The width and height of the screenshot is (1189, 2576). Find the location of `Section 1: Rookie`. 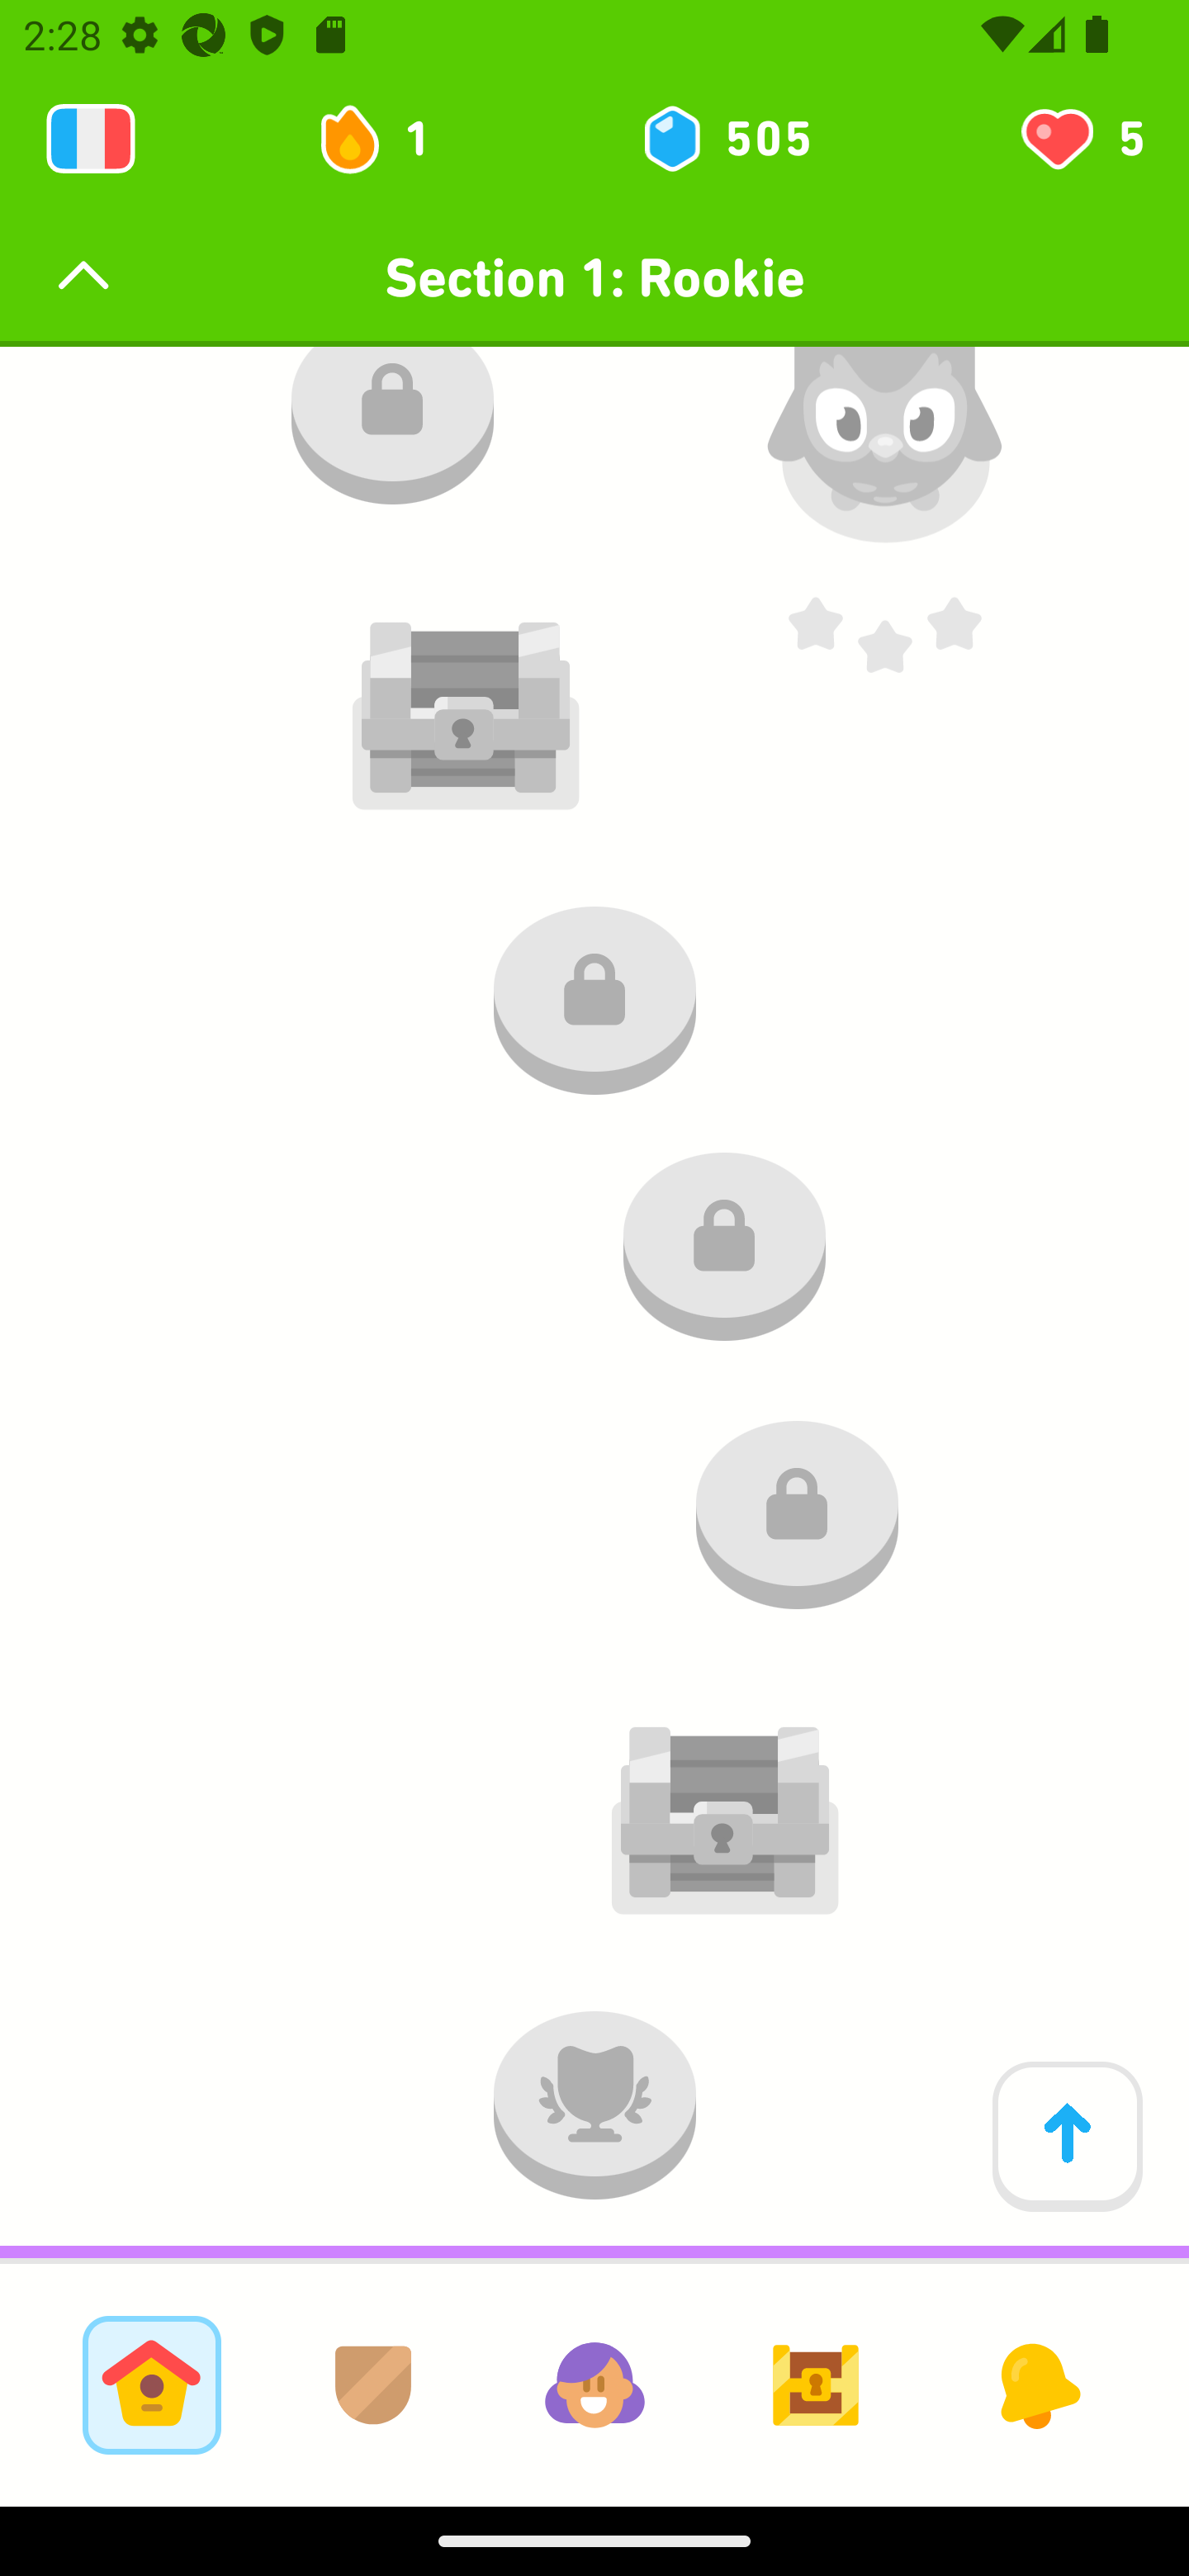

Section 1: Rookie is located at coordinates (594, 277).